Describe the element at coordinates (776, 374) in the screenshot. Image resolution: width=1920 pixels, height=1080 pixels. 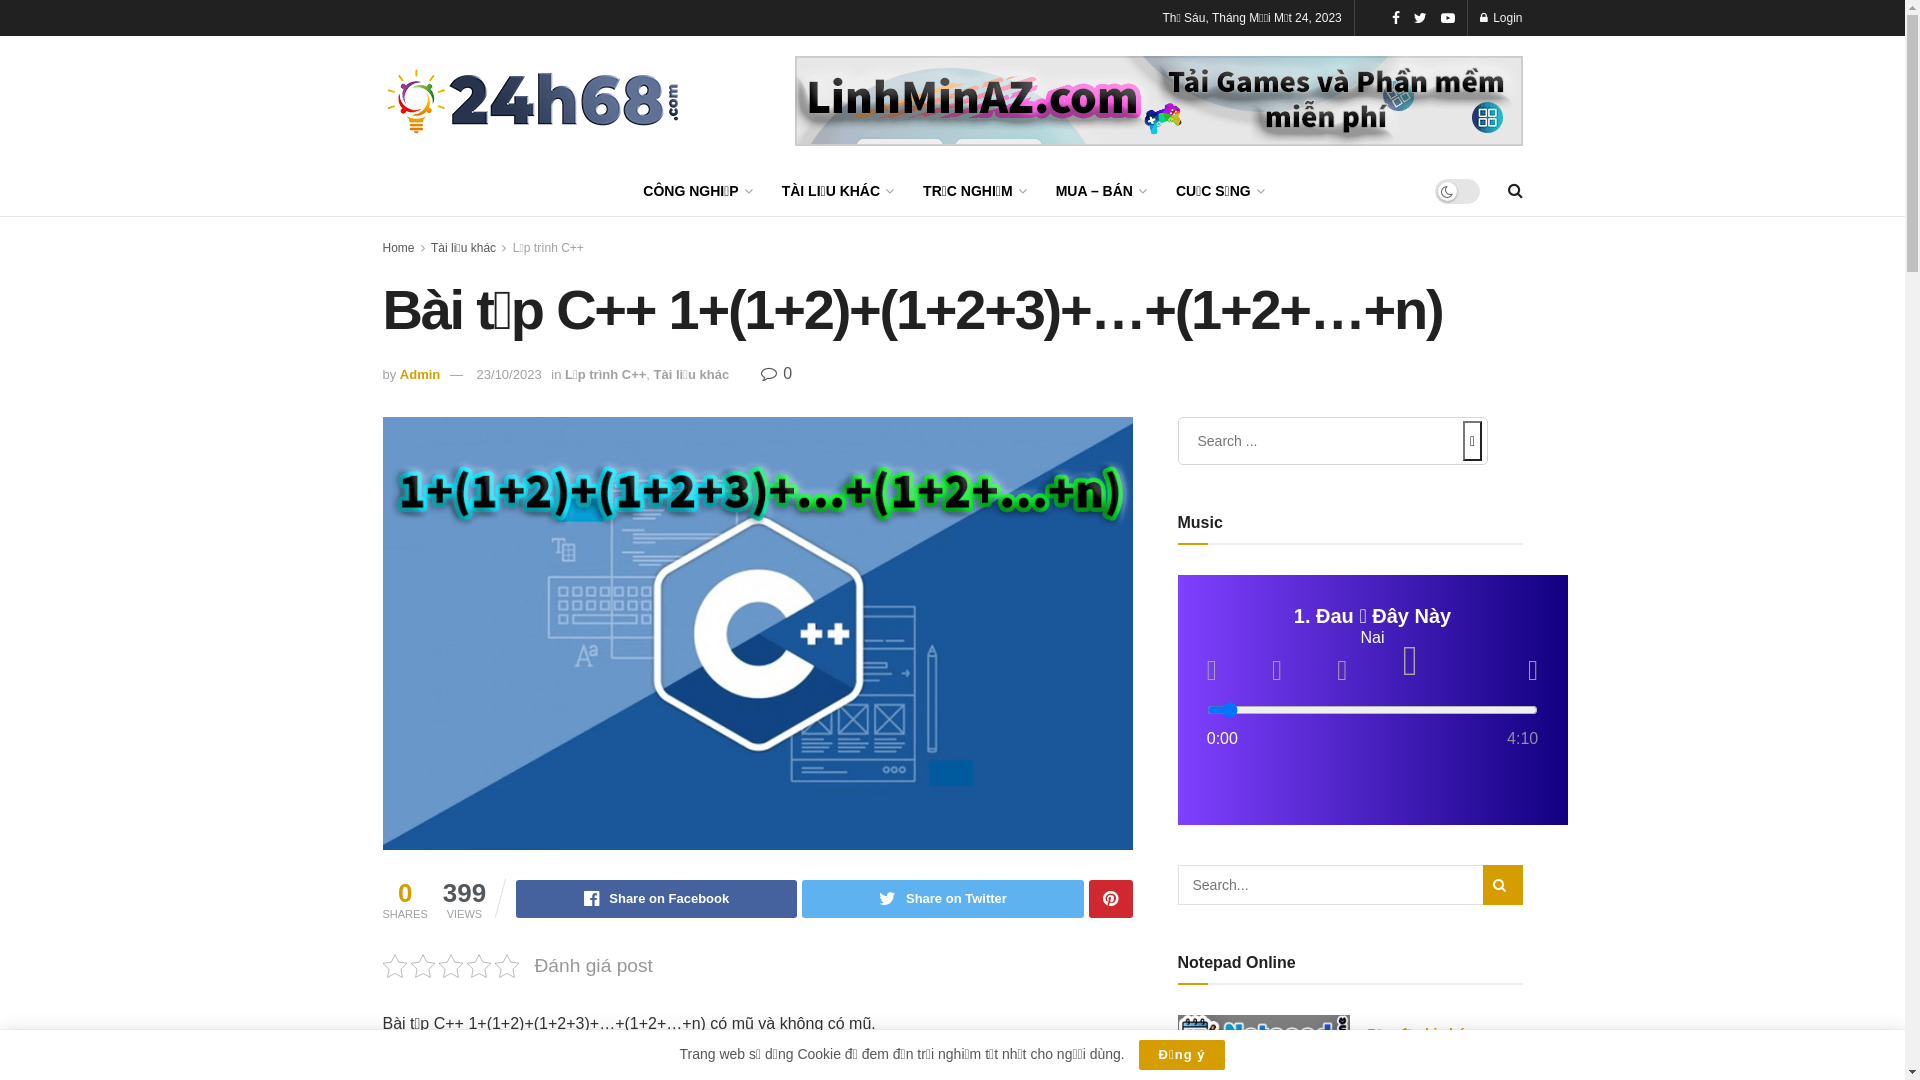
I see `0` at that location.